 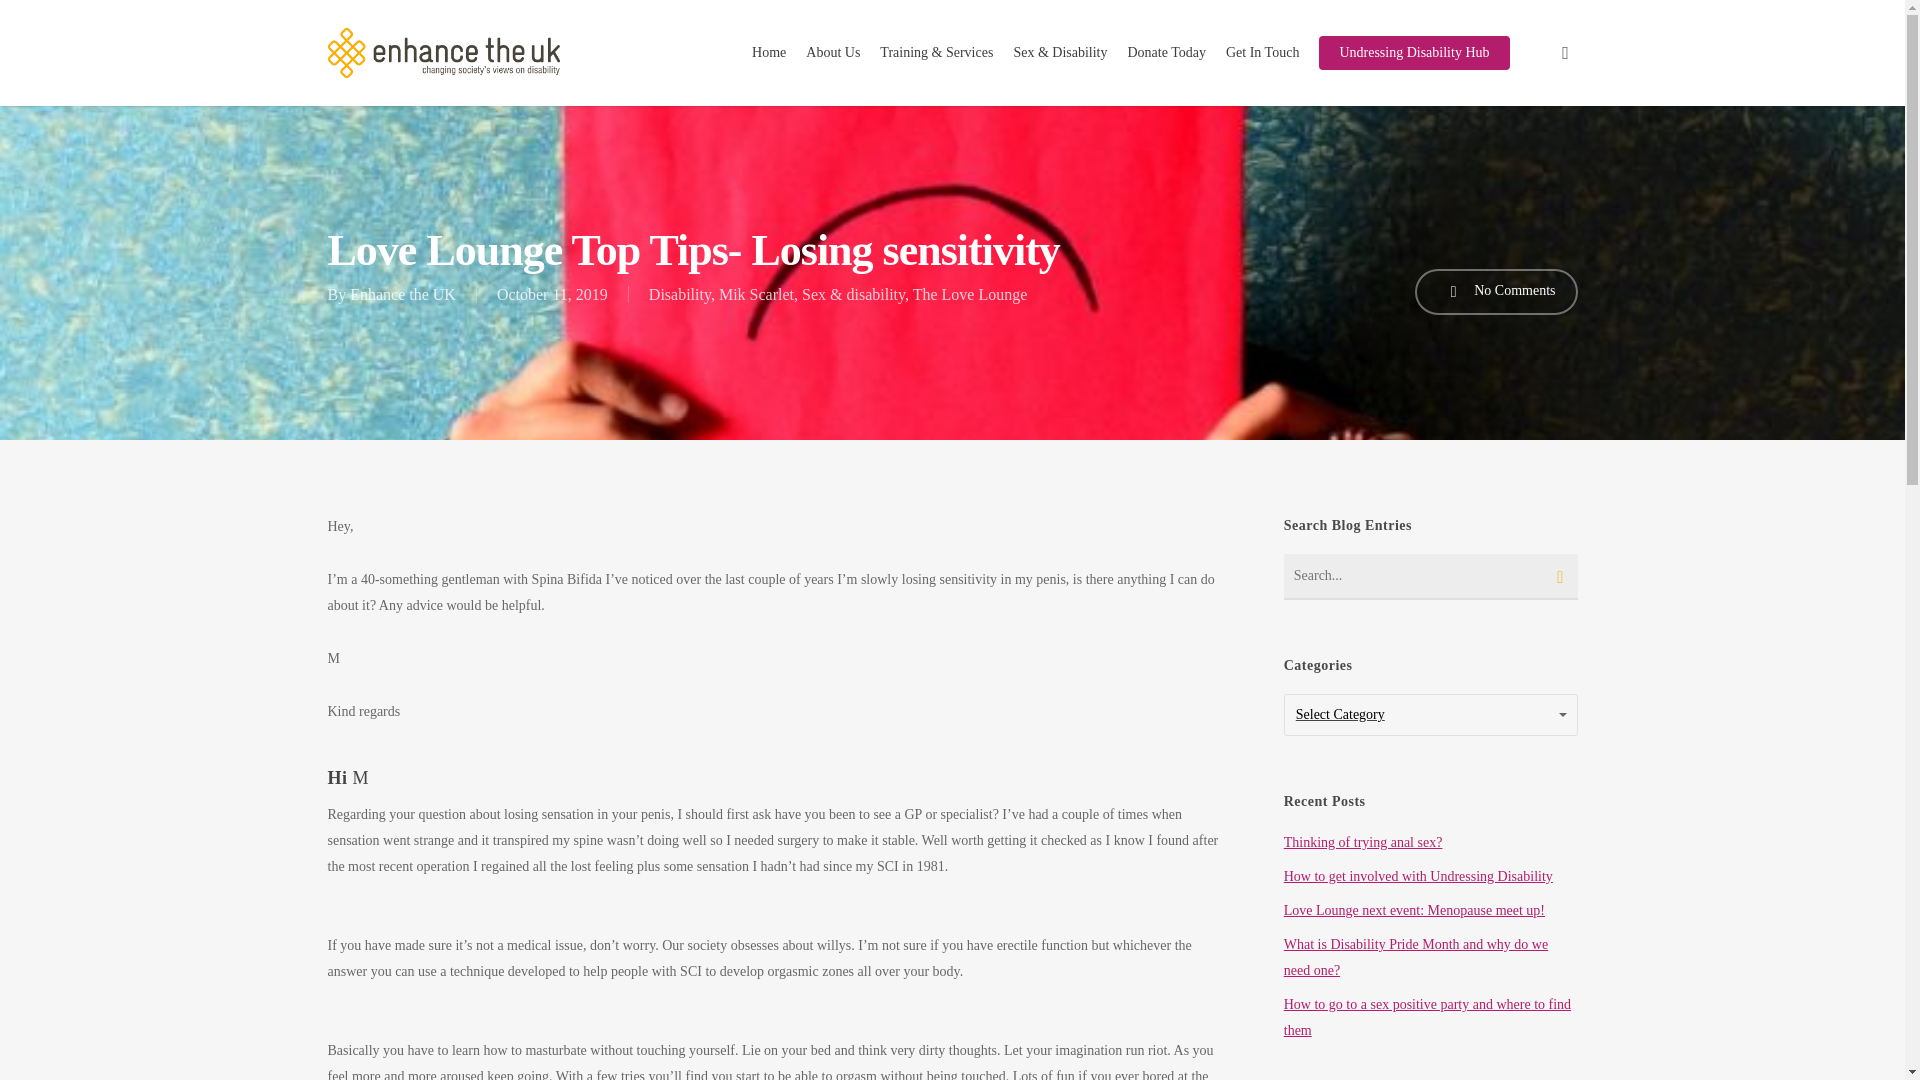 What do you see at coordinates (1166, 52) in the screenshot?
I see `Donate Today` at bounding box center [1166, 52].